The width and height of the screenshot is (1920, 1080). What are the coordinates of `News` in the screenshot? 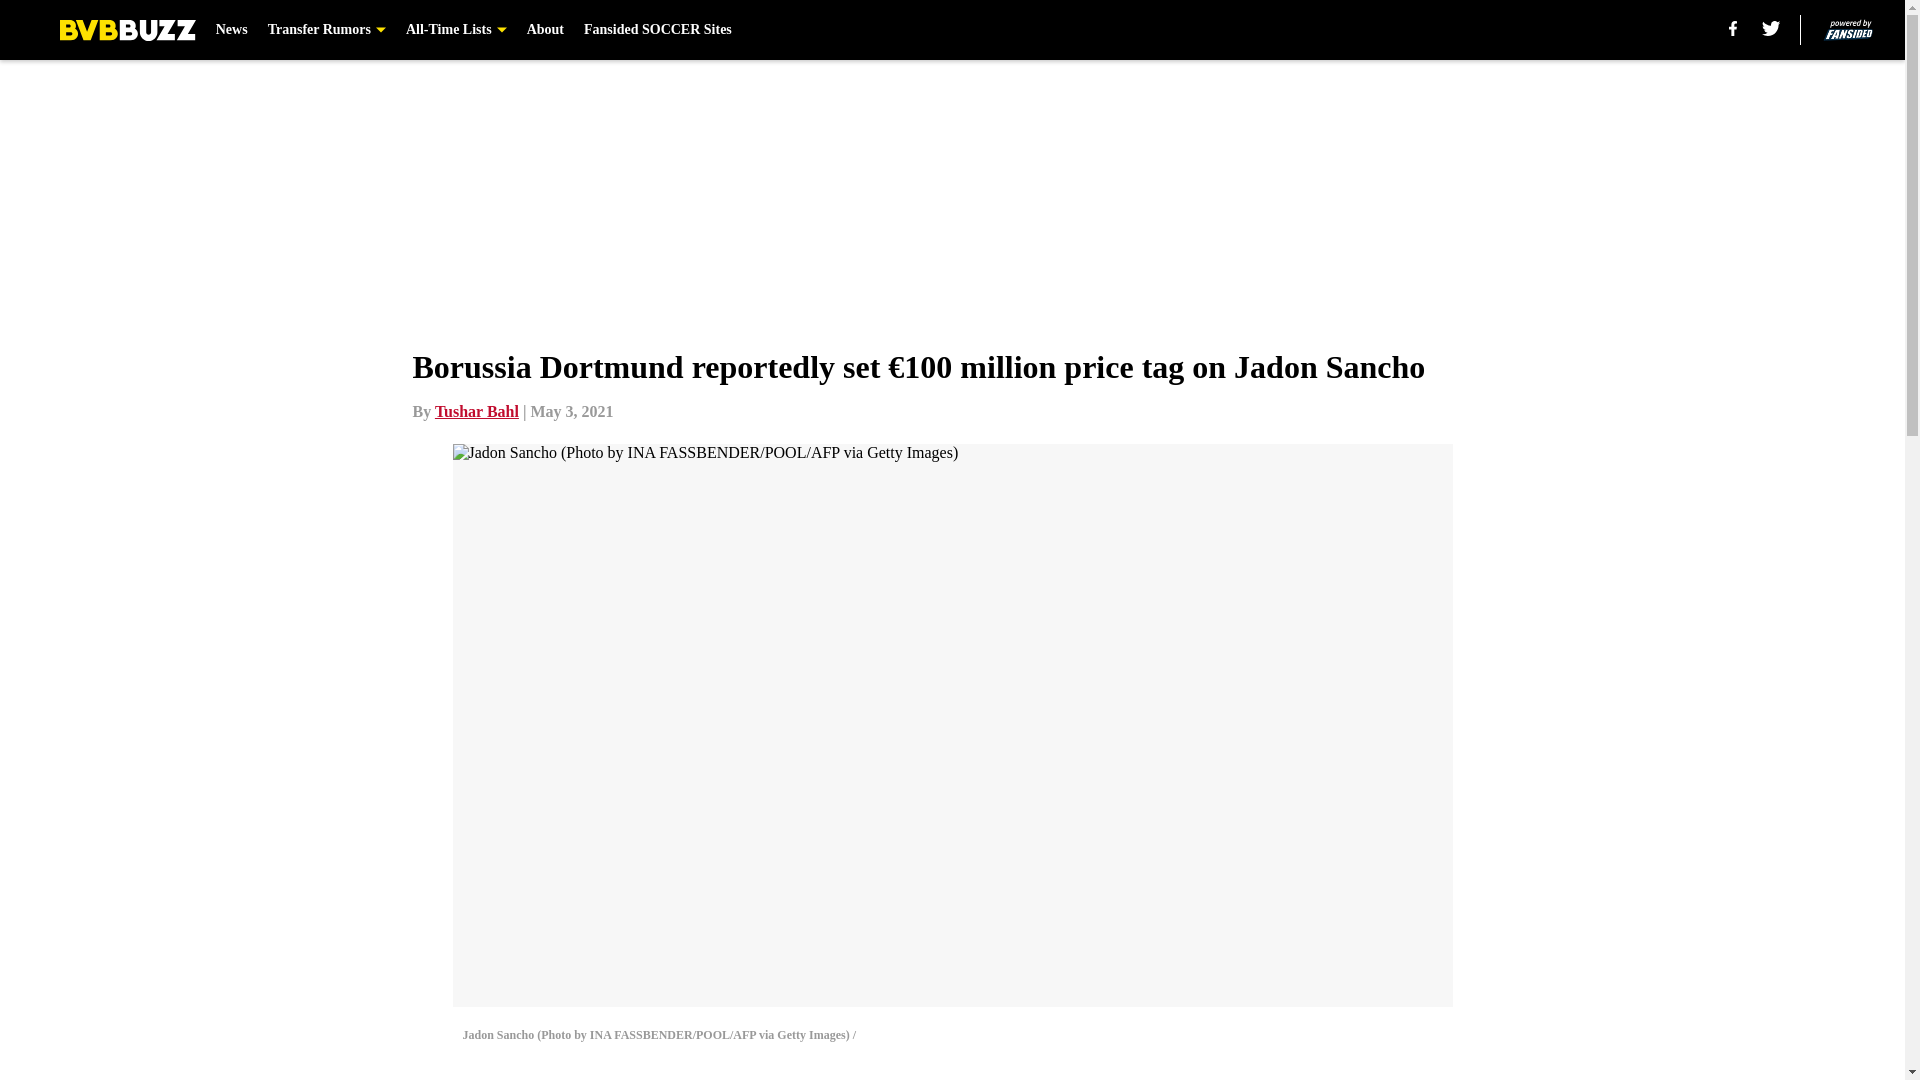 It's located at (231, 30).